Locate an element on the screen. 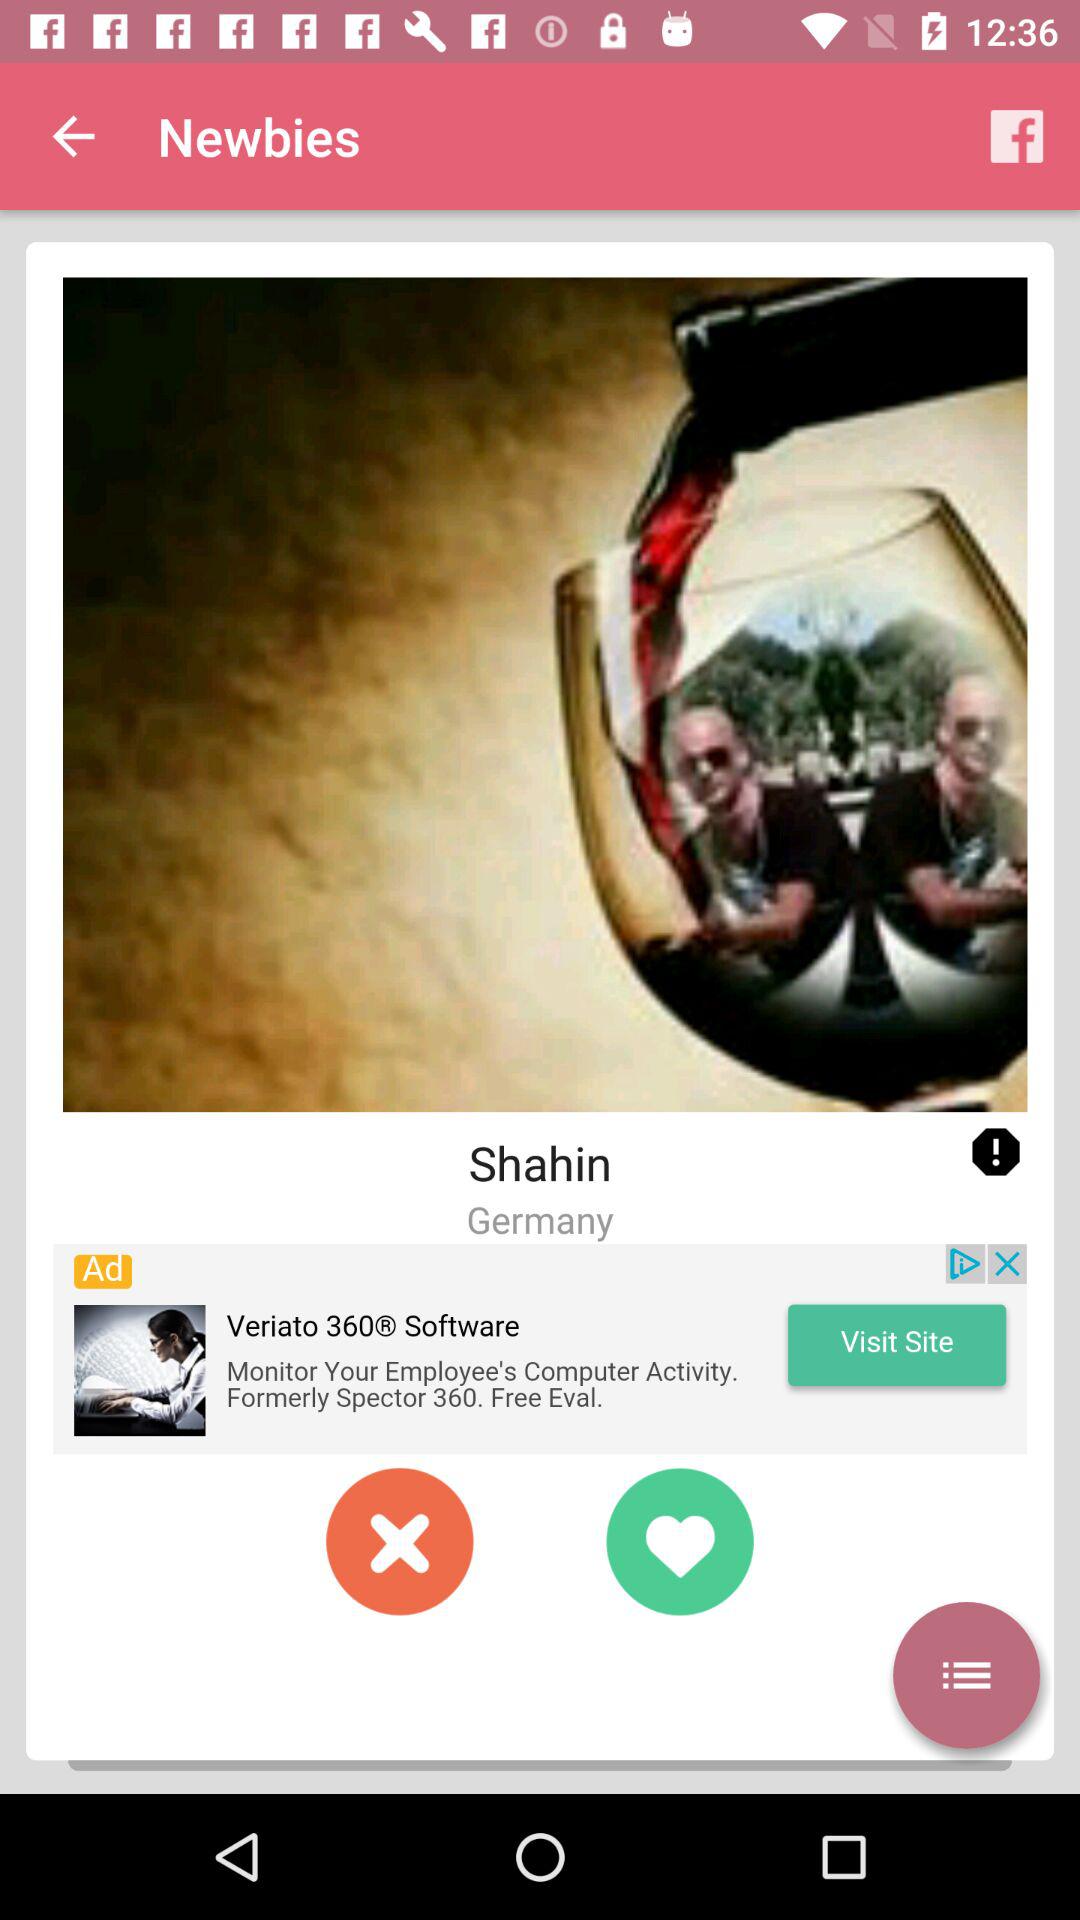  add to favorites is located at coordinates (680, 1542).